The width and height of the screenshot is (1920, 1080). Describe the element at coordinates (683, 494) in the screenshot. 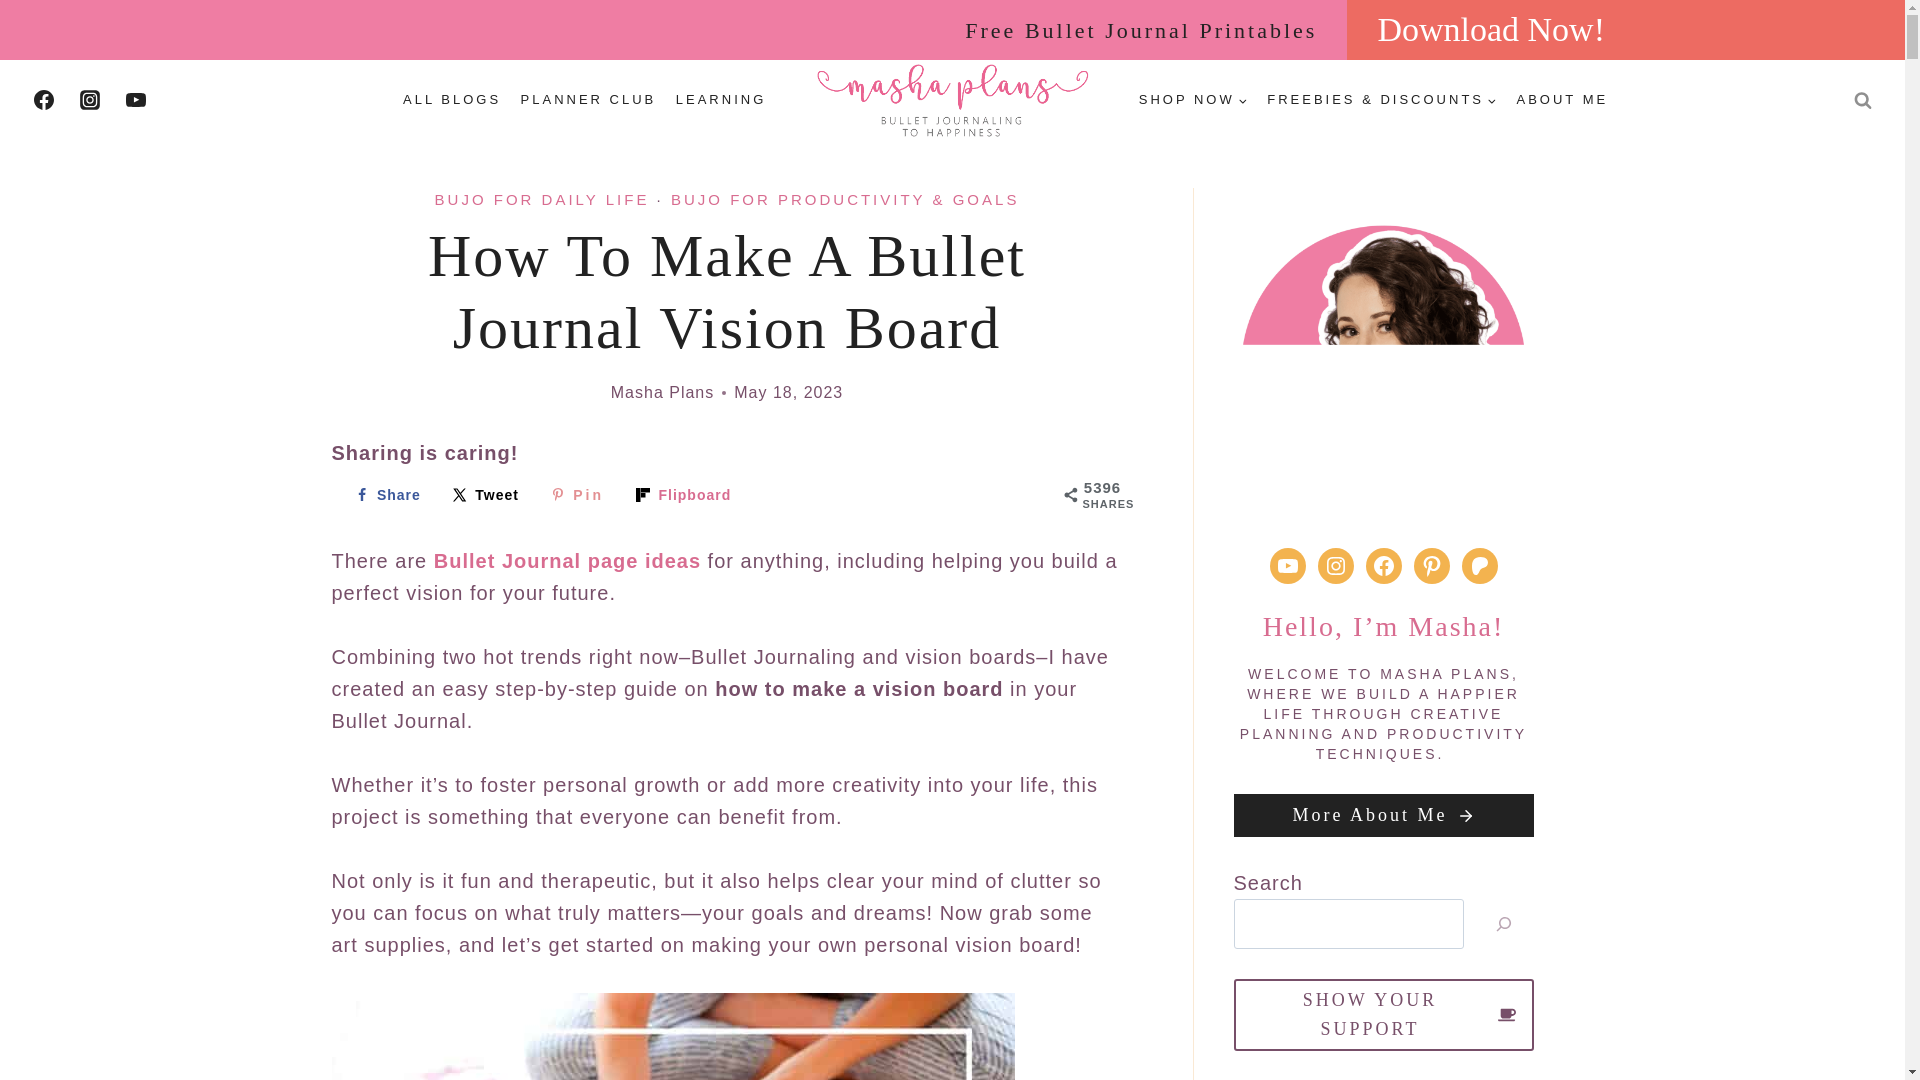

I see `Share on Flipboard` at that location.